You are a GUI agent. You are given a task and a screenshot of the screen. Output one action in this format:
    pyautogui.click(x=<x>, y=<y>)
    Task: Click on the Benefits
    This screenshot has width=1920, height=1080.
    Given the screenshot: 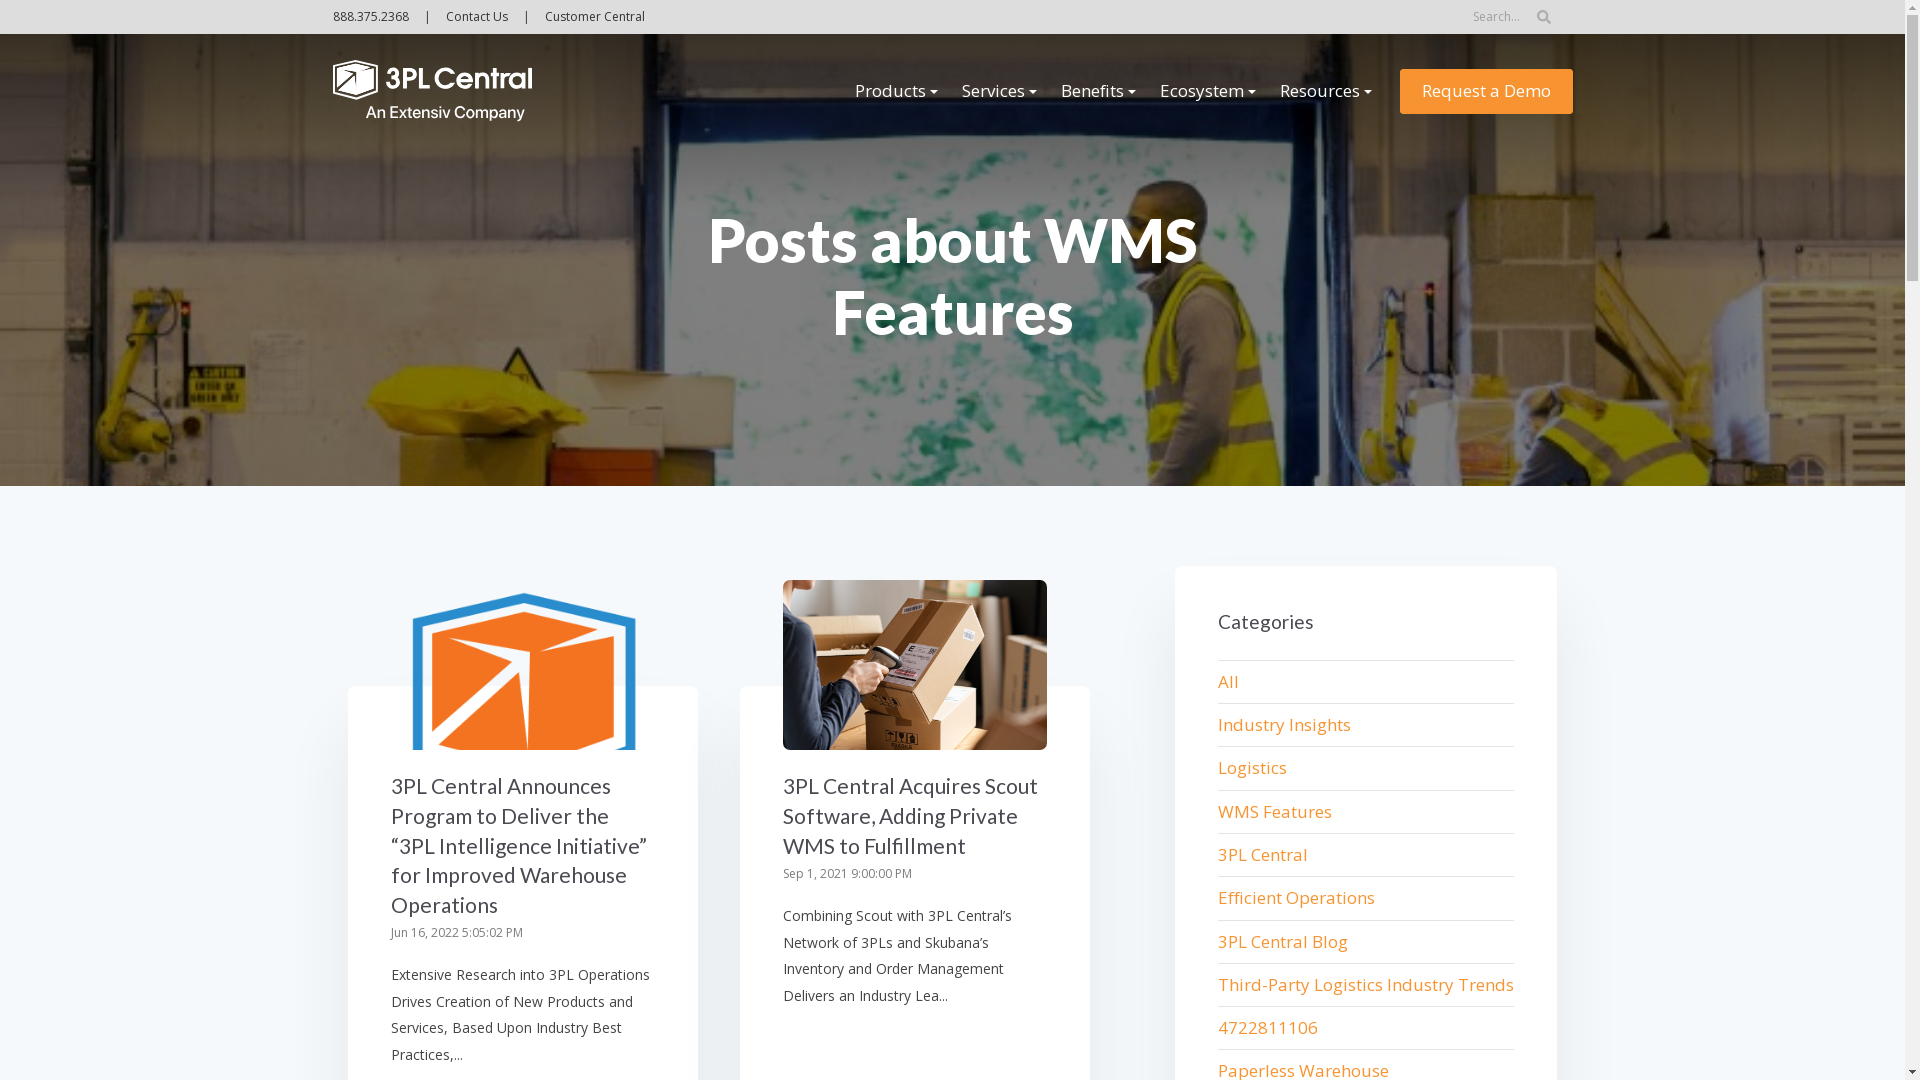 What is the action you would take?
    pyautogui.click(x=1098, y=91)
    